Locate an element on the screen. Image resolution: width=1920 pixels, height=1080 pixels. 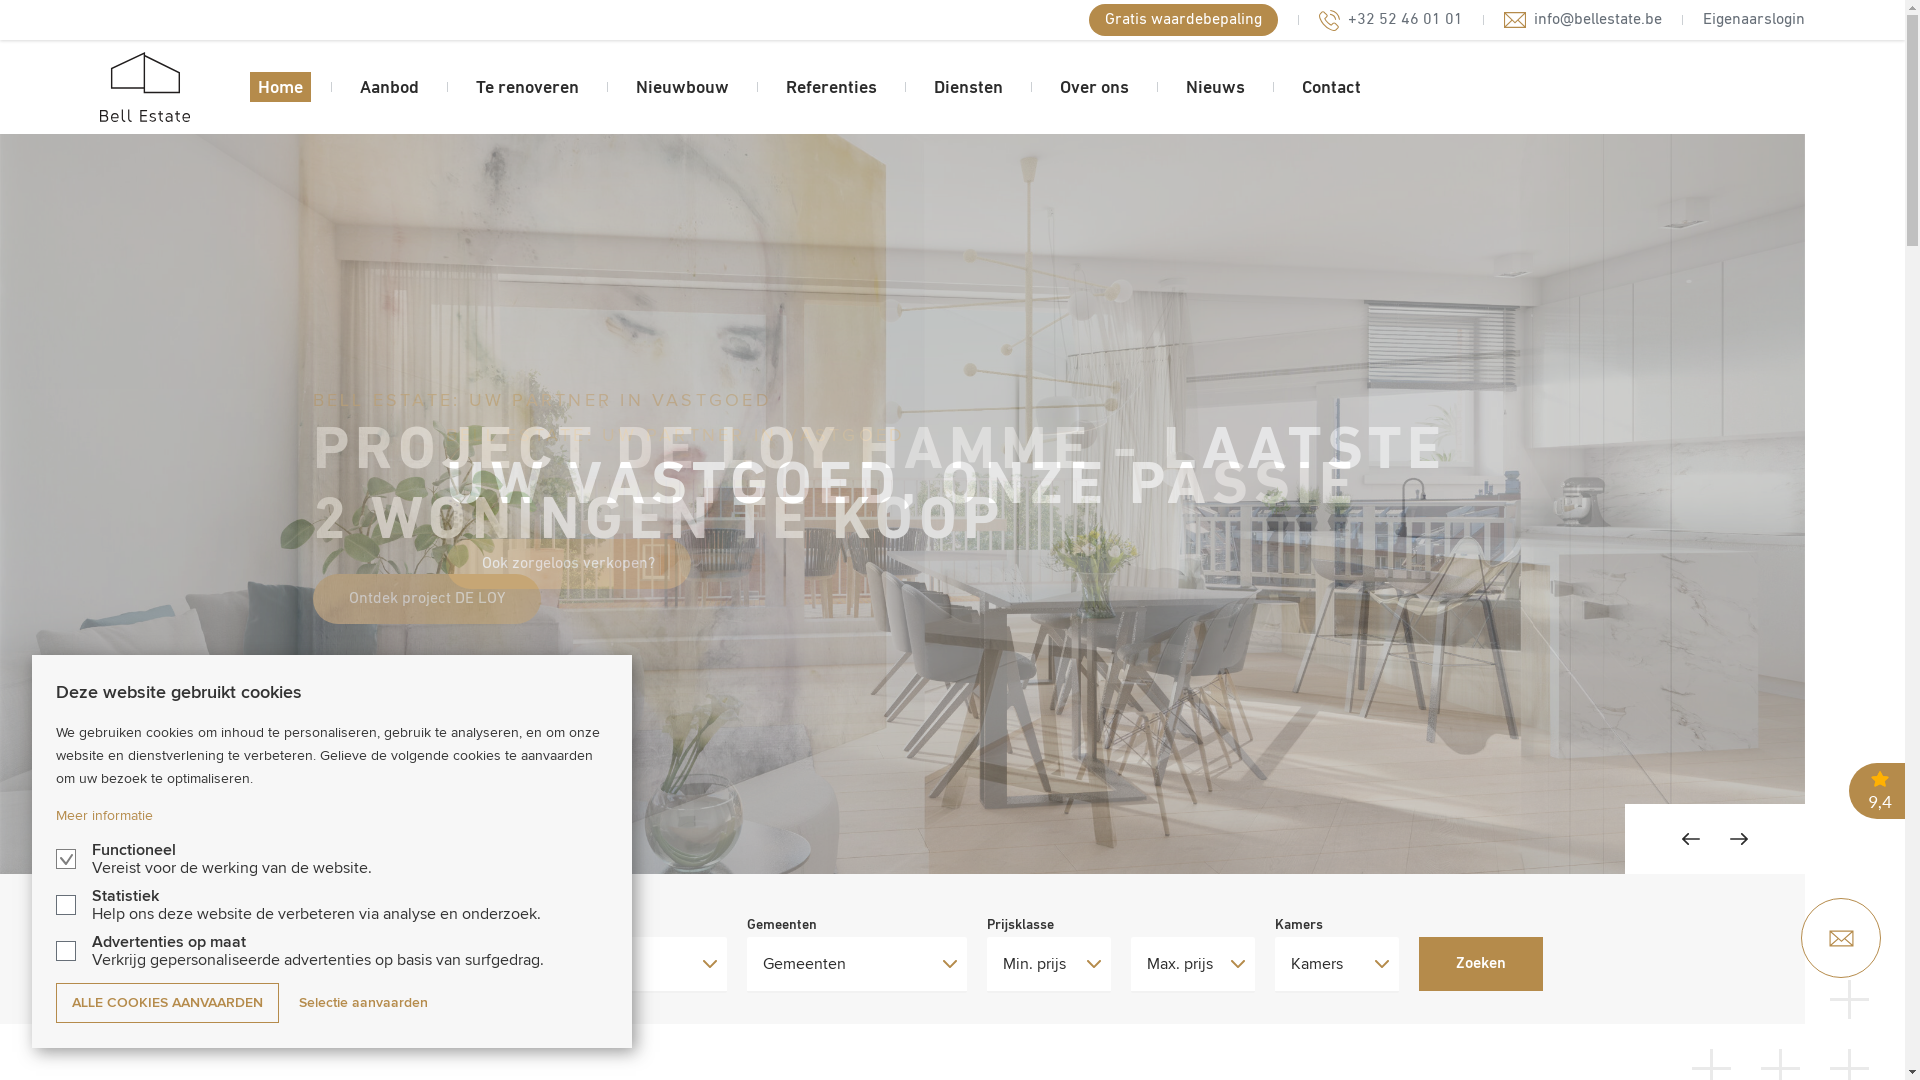
Te renoveren is located at coordinates (528, 87).